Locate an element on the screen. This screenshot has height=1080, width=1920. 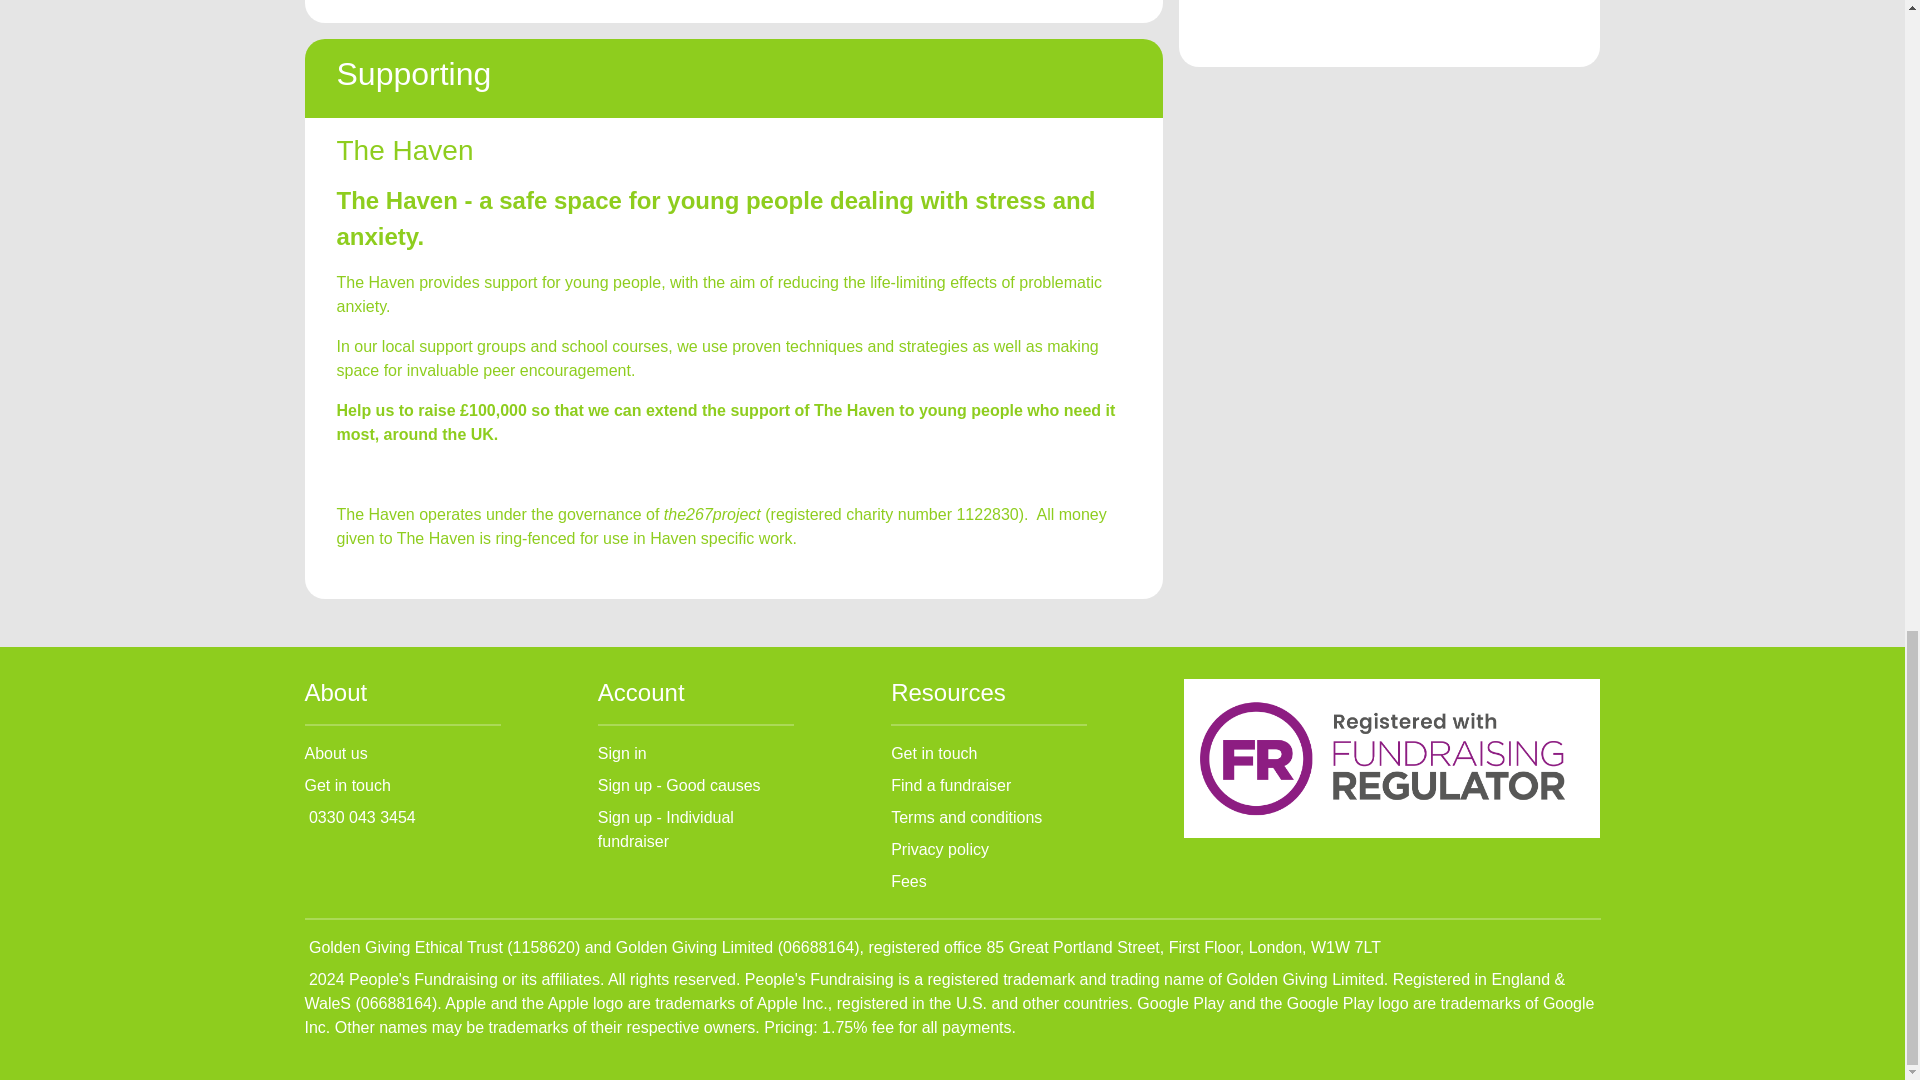
Sign up - Good causes is located at coordinates (678, 784).